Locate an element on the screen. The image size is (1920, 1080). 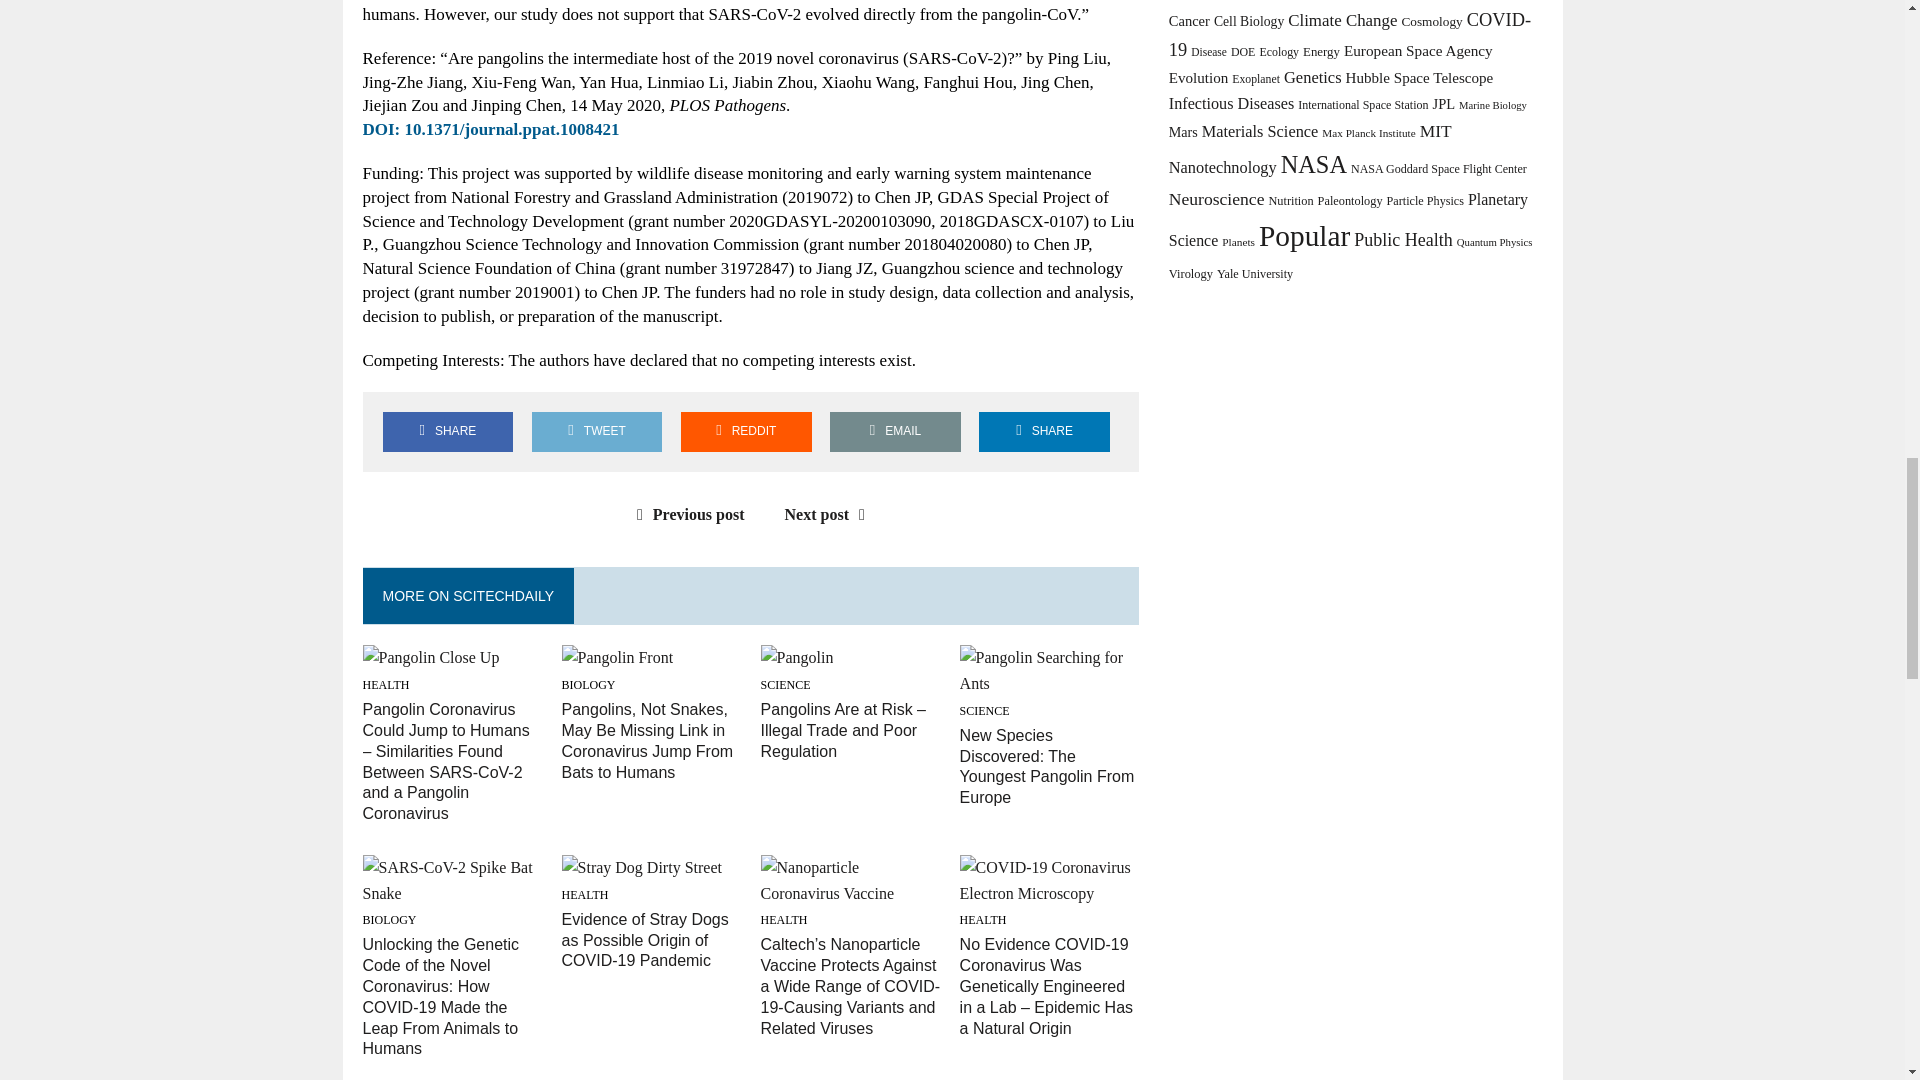
TWEET is located at coordinates (596, 431).